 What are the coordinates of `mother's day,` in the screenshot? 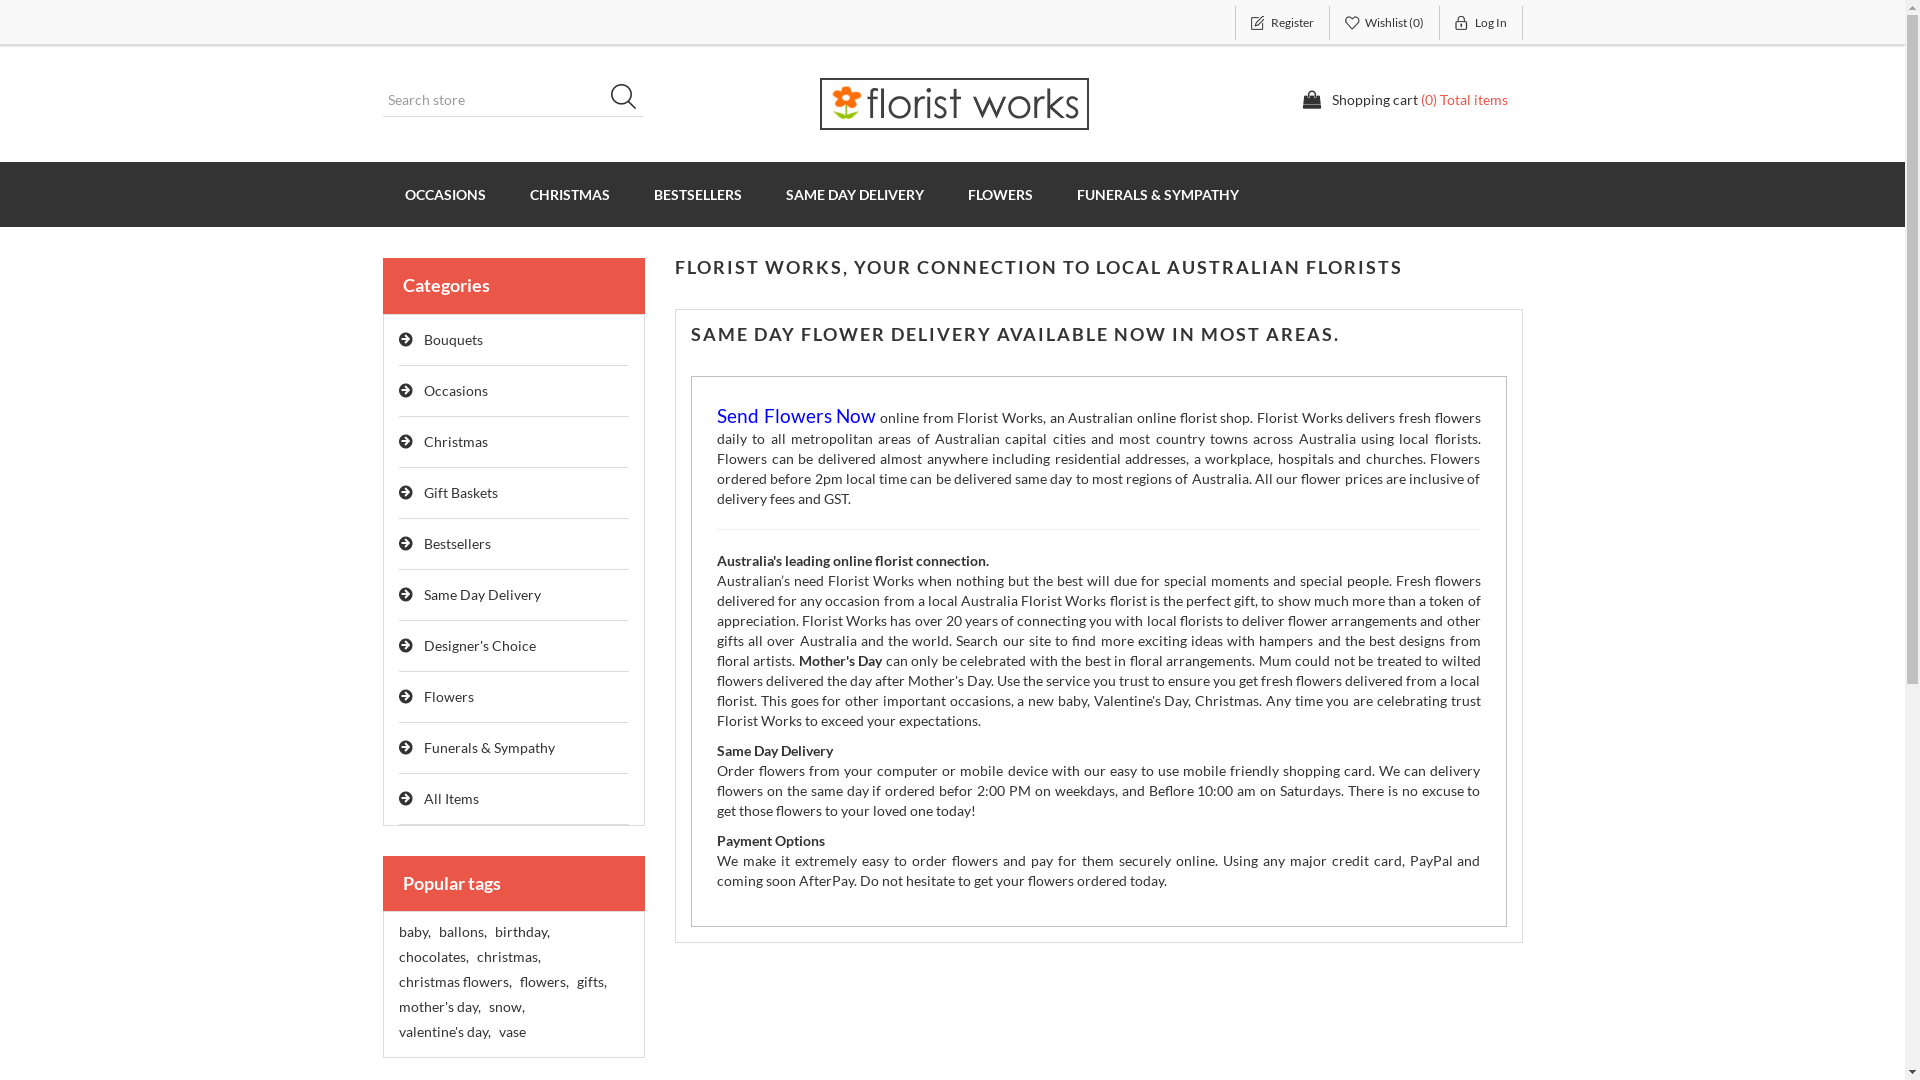 It's located at (439, 1007).